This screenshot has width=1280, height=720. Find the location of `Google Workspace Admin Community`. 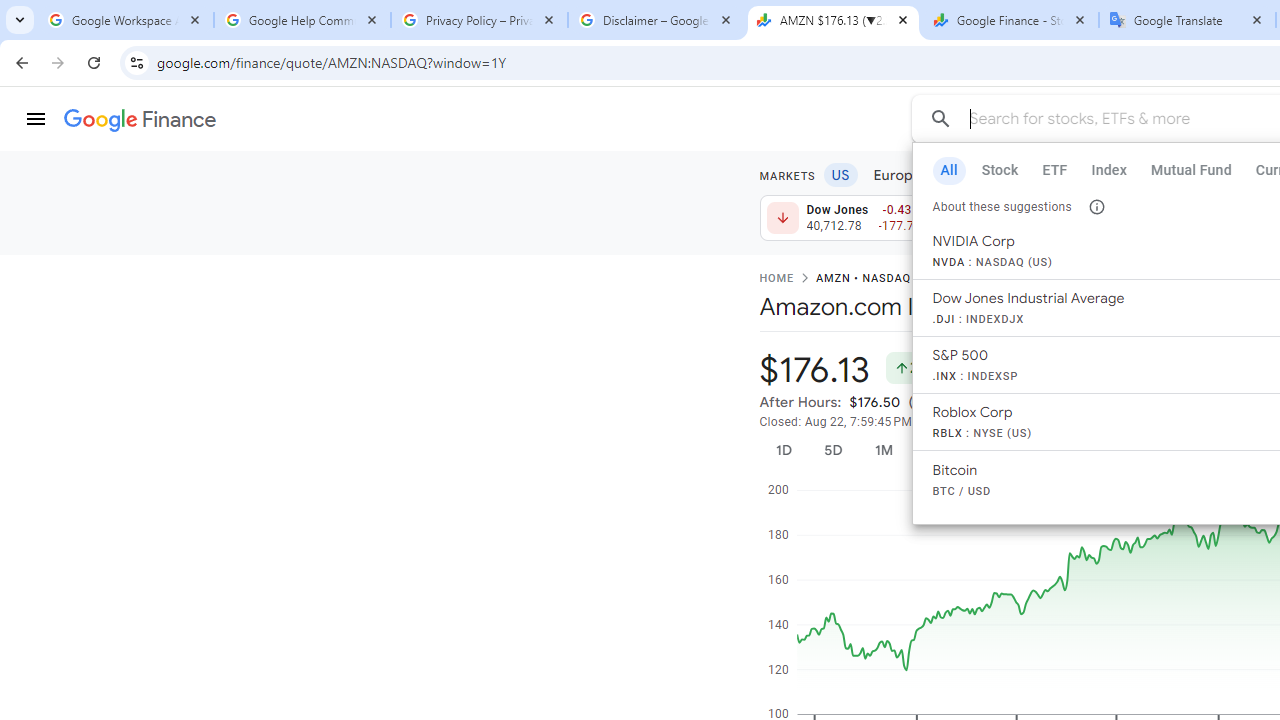

Google Workspace Admin Community is located at coordinates (125, 20).